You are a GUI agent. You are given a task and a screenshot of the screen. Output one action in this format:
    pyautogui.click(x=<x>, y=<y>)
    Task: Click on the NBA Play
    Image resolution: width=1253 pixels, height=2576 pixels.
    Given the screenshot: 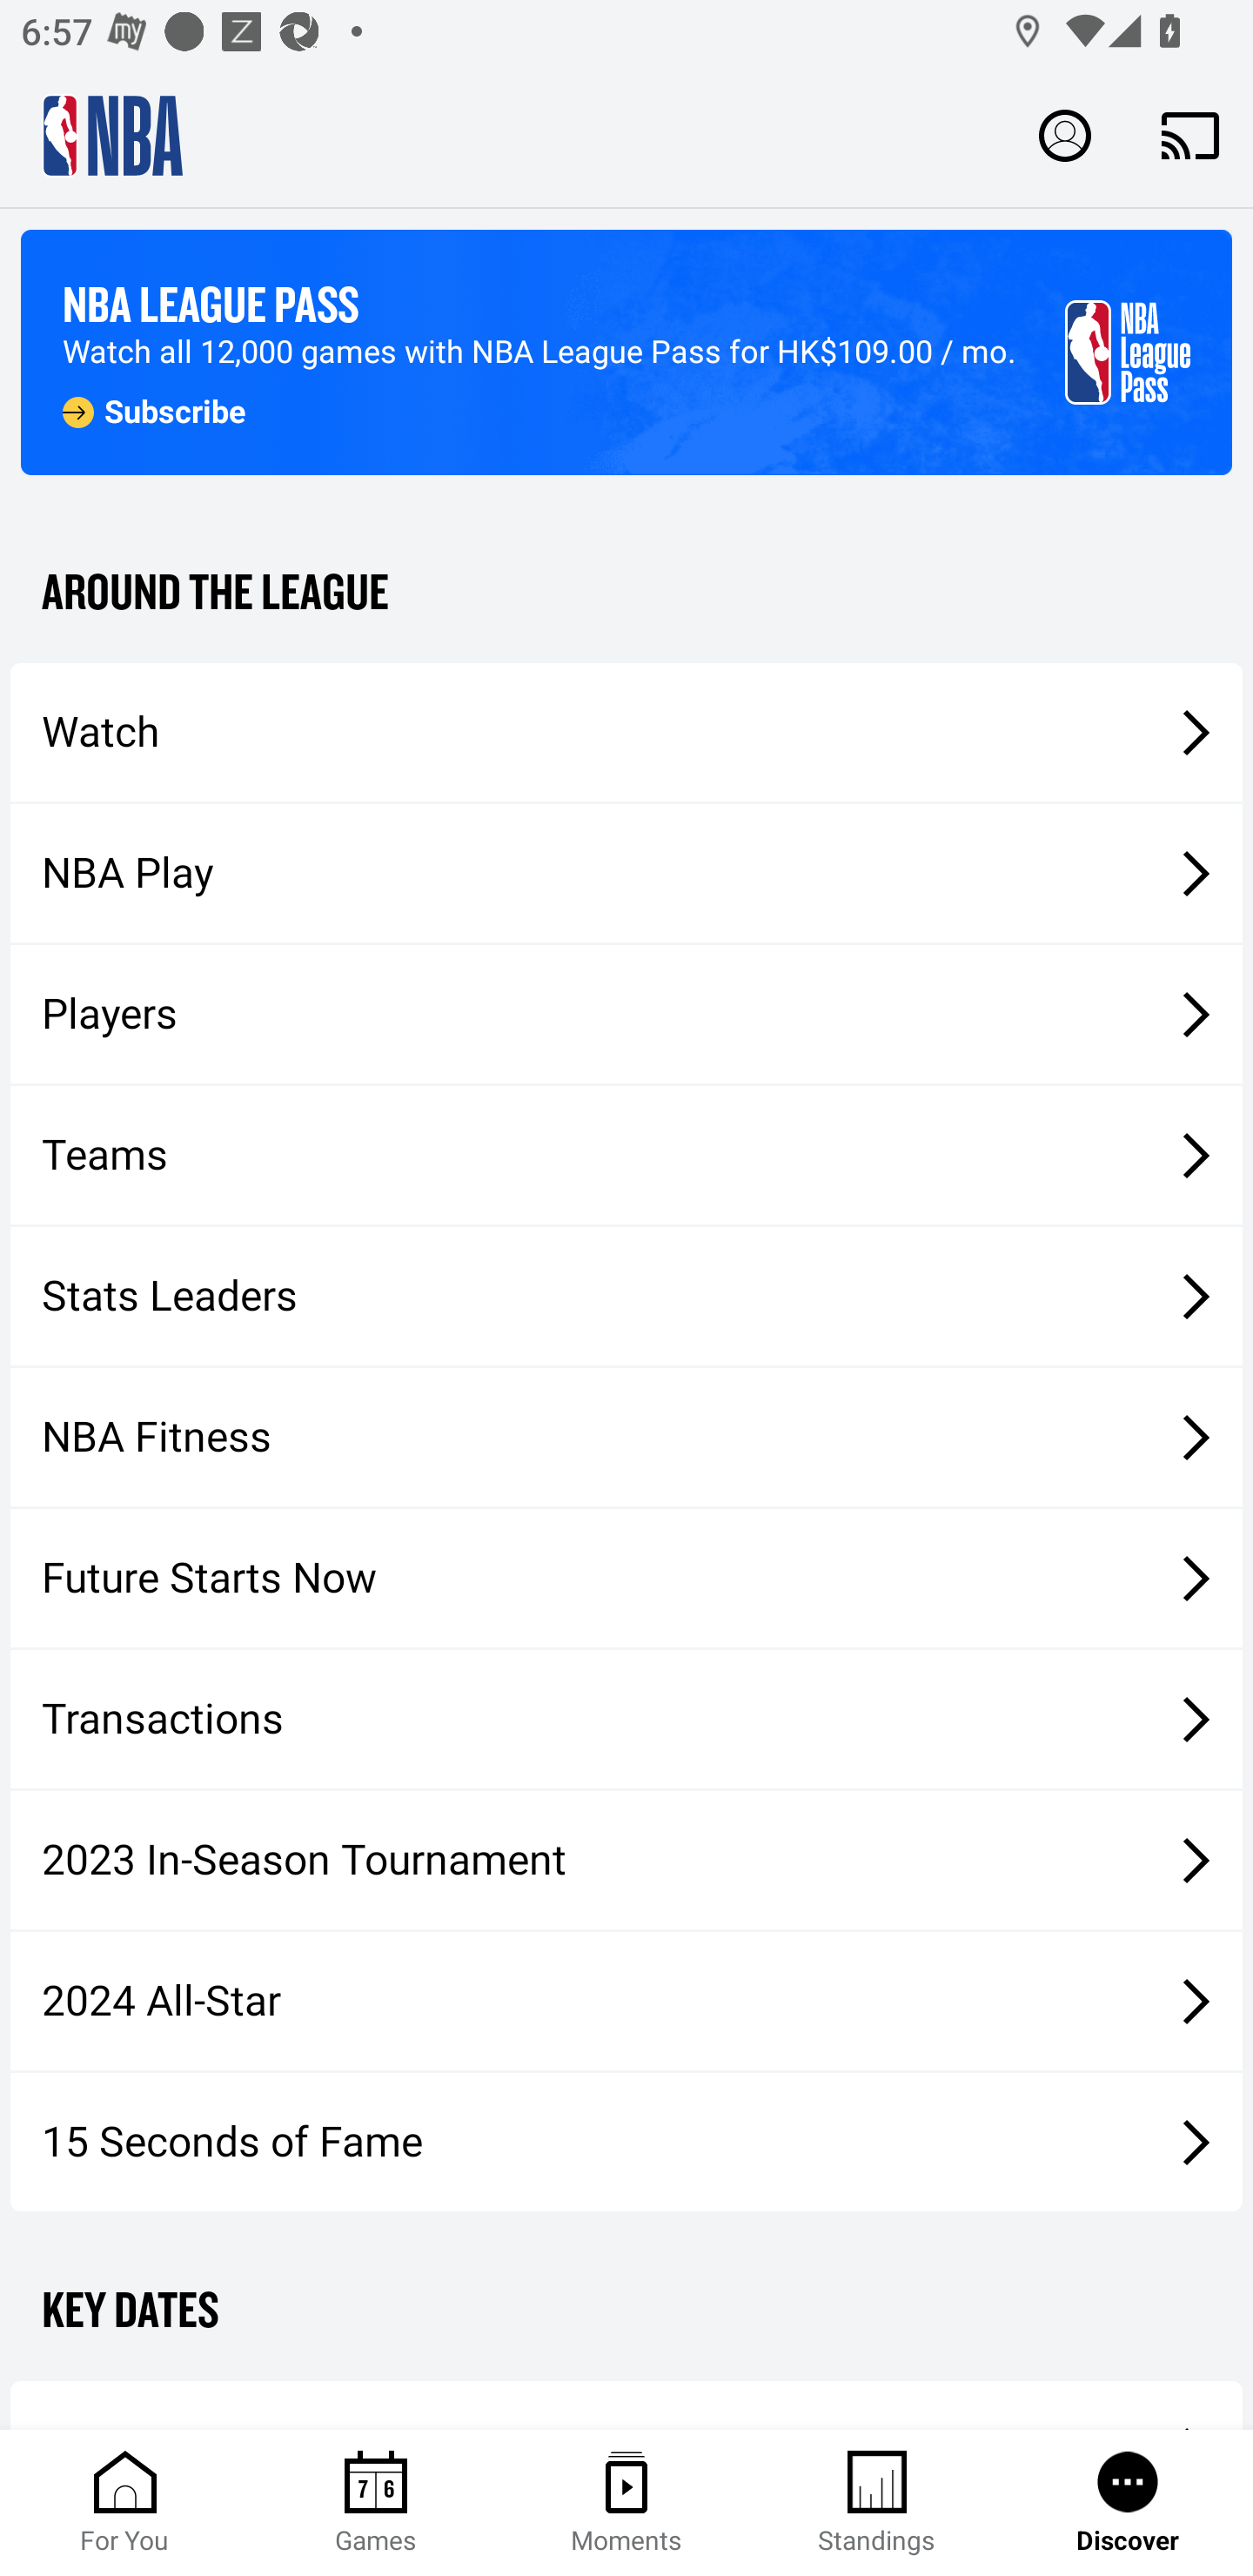 What is the action you would take?
    pyautogui.click(x=626, y=873)
    